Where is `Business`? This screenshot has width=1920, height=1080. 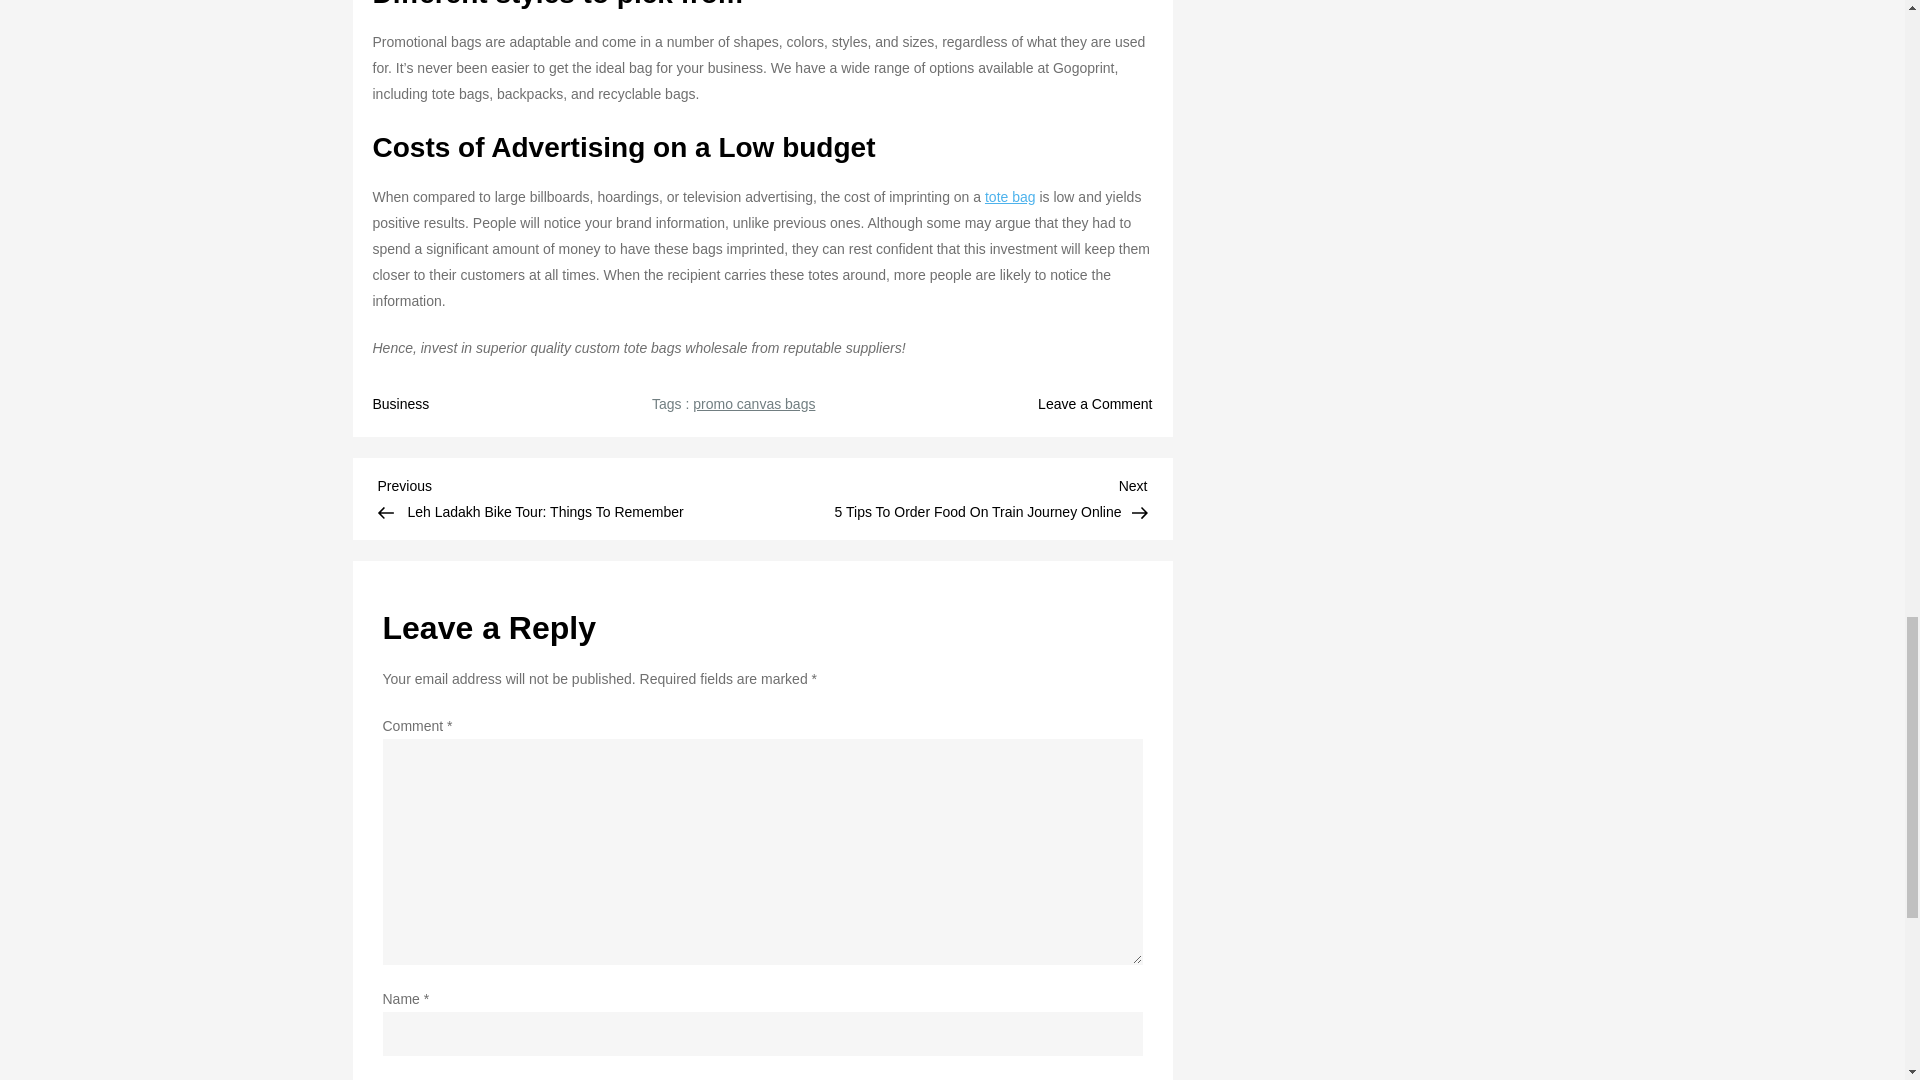 Business is located at coordinates (400, 404).